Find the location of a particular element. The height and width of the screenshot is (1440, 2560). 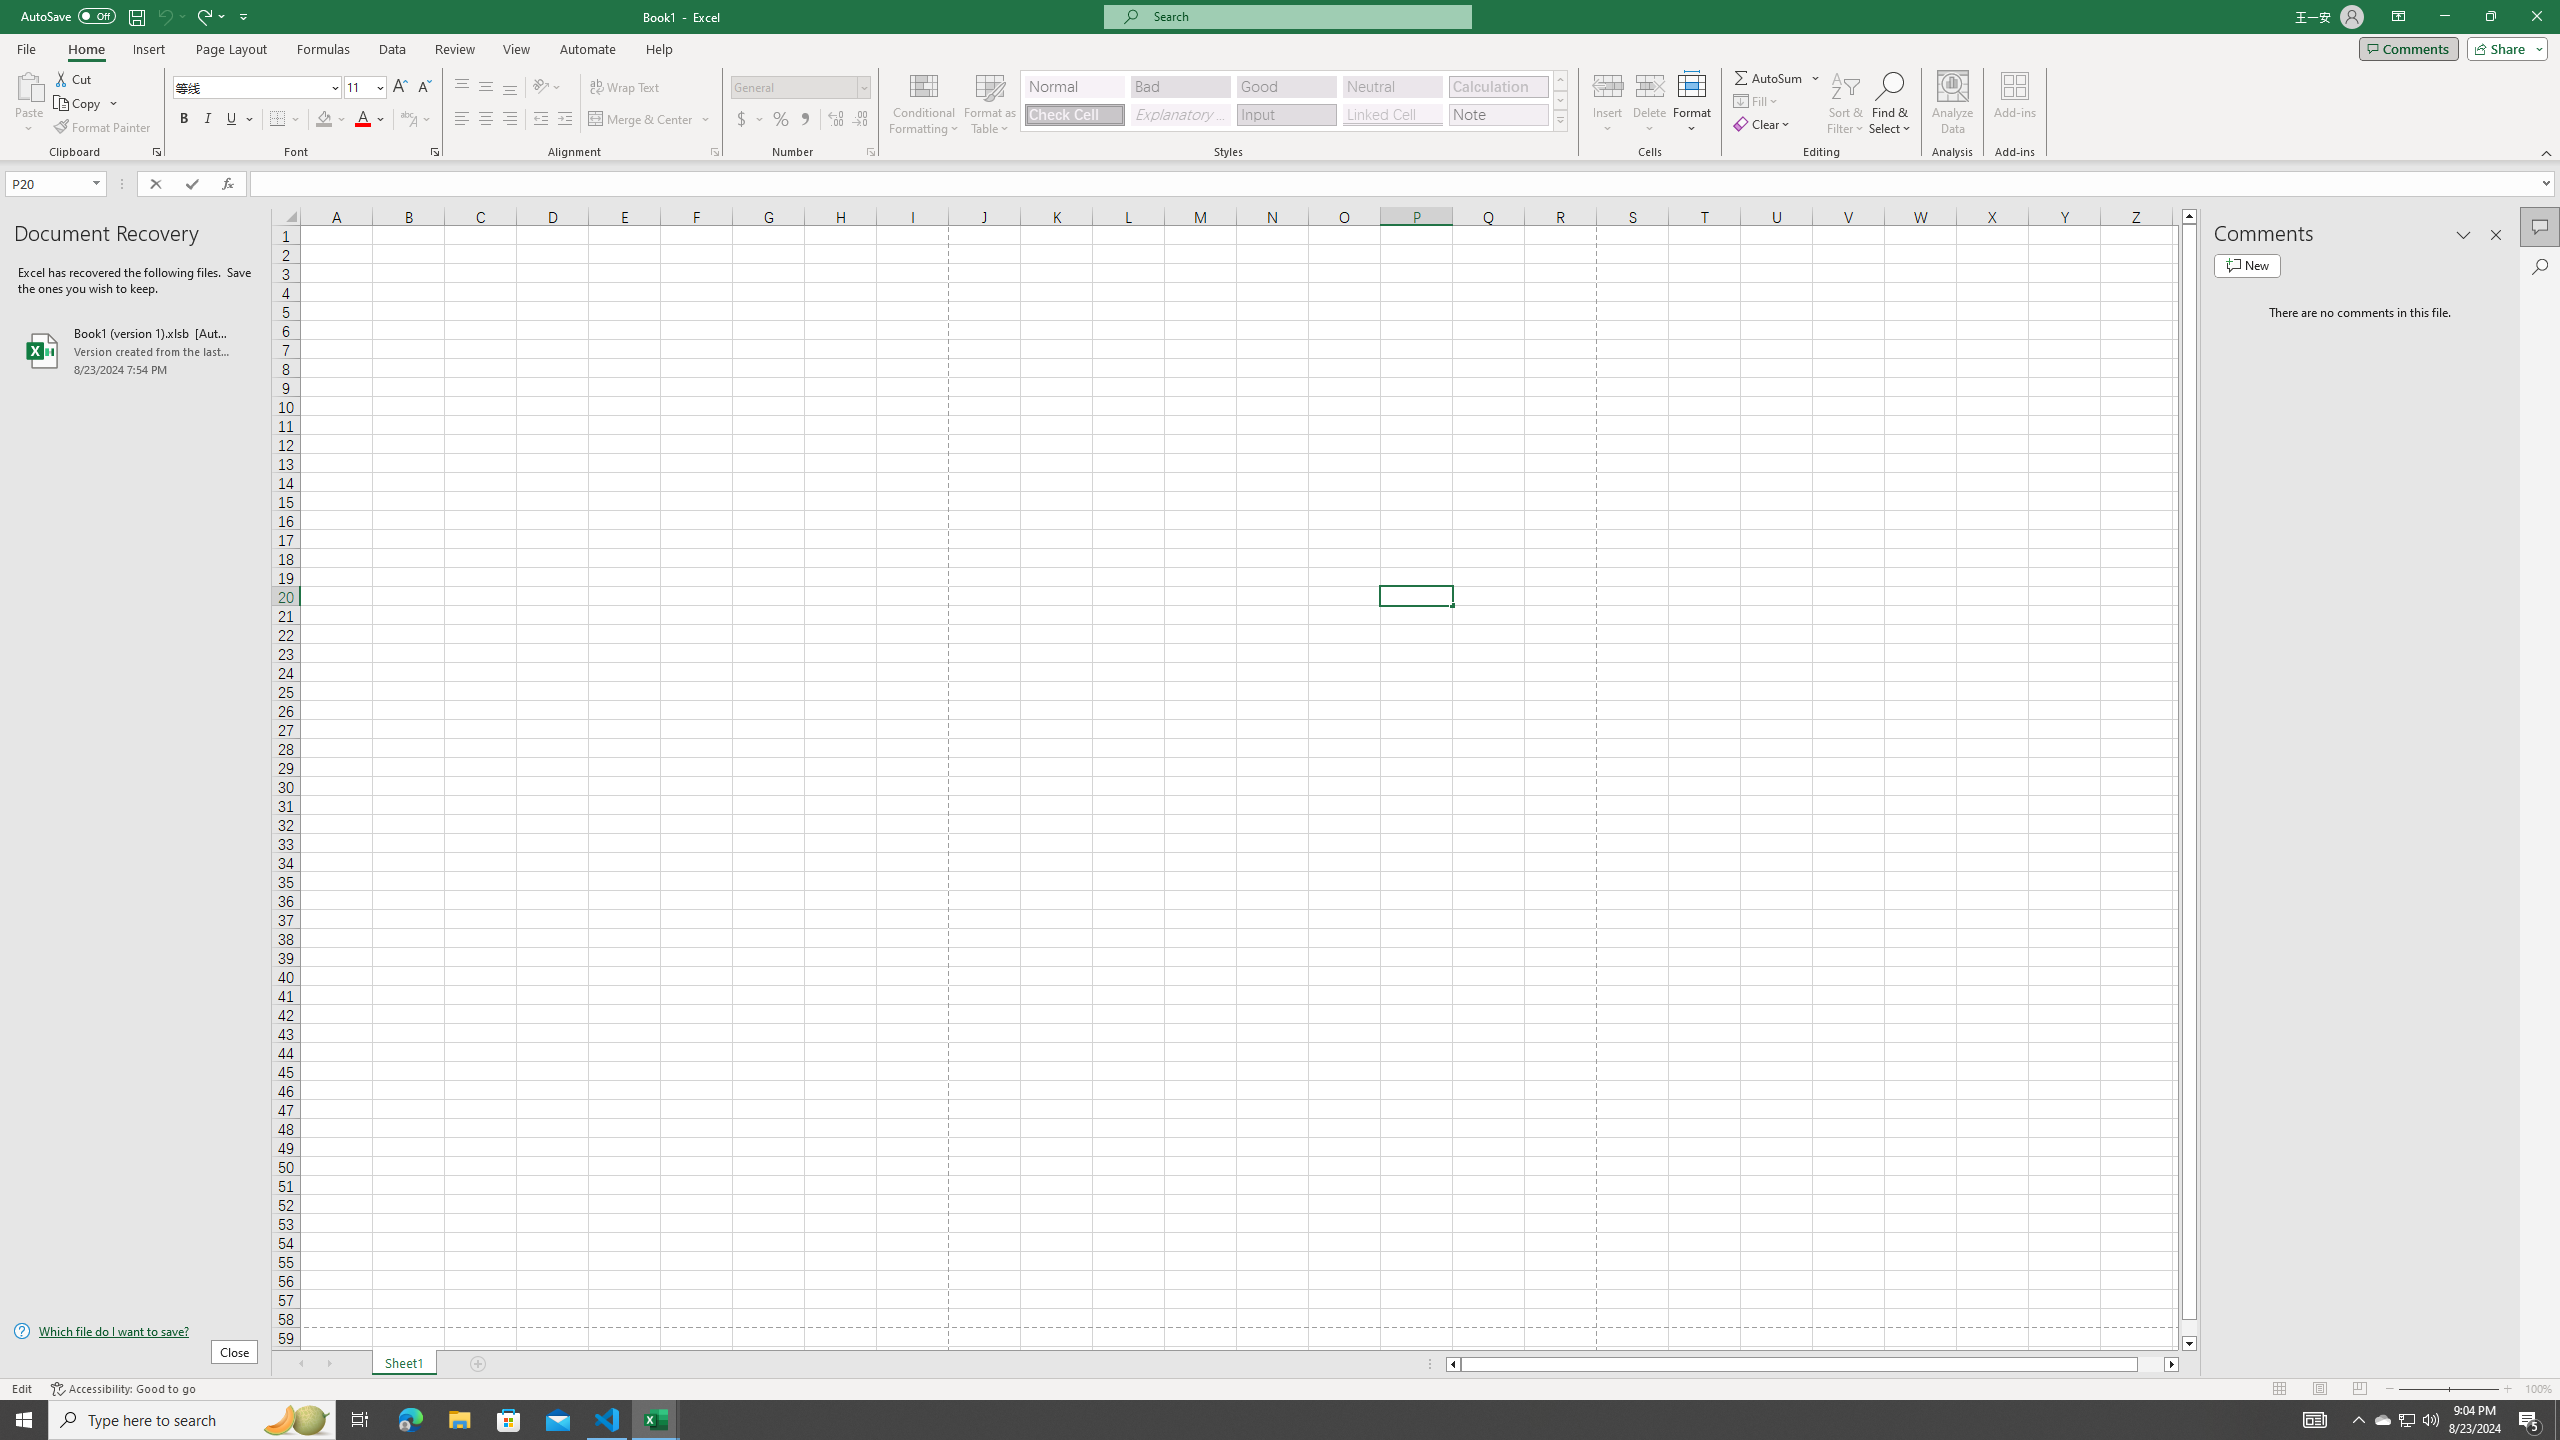

Formula Bar is located at coordinates (1405, 184).